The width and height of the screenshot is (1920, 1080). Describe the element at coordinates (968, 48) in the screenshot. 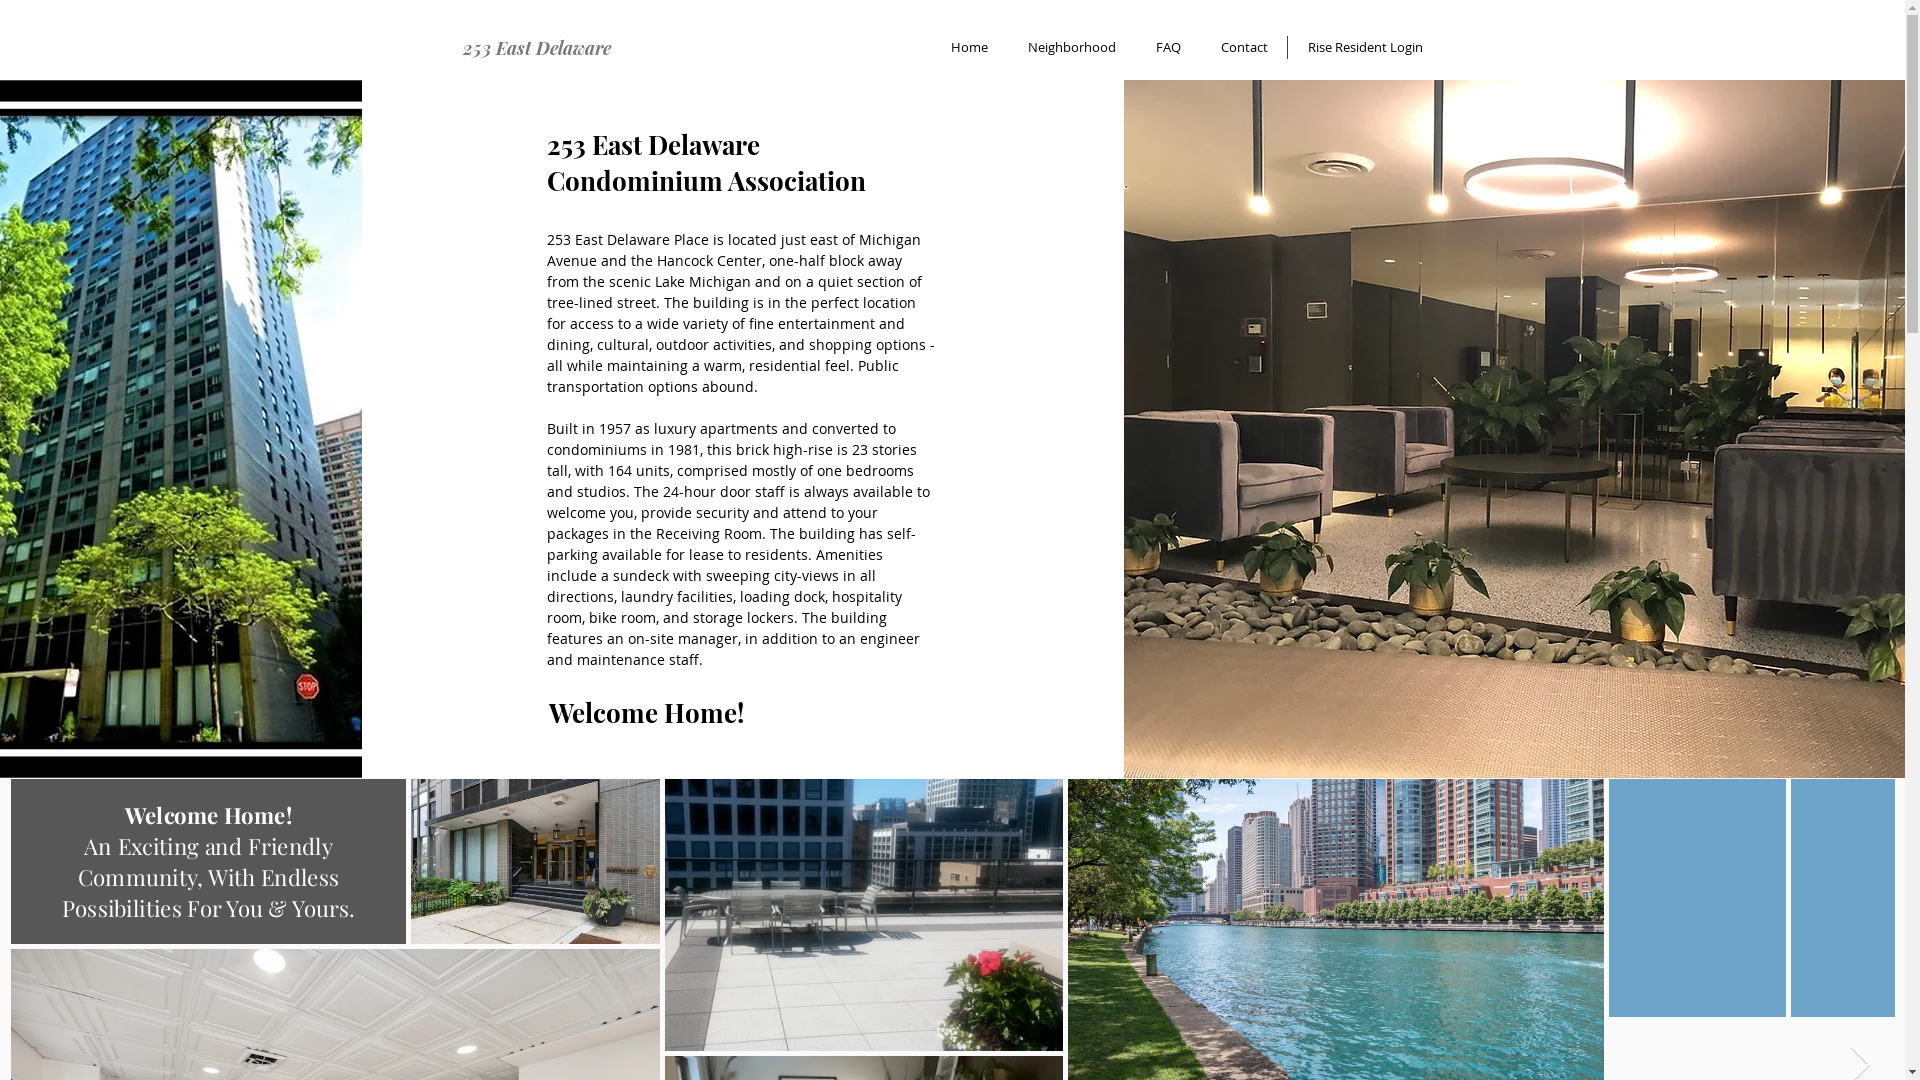

I see `Home` at that location.